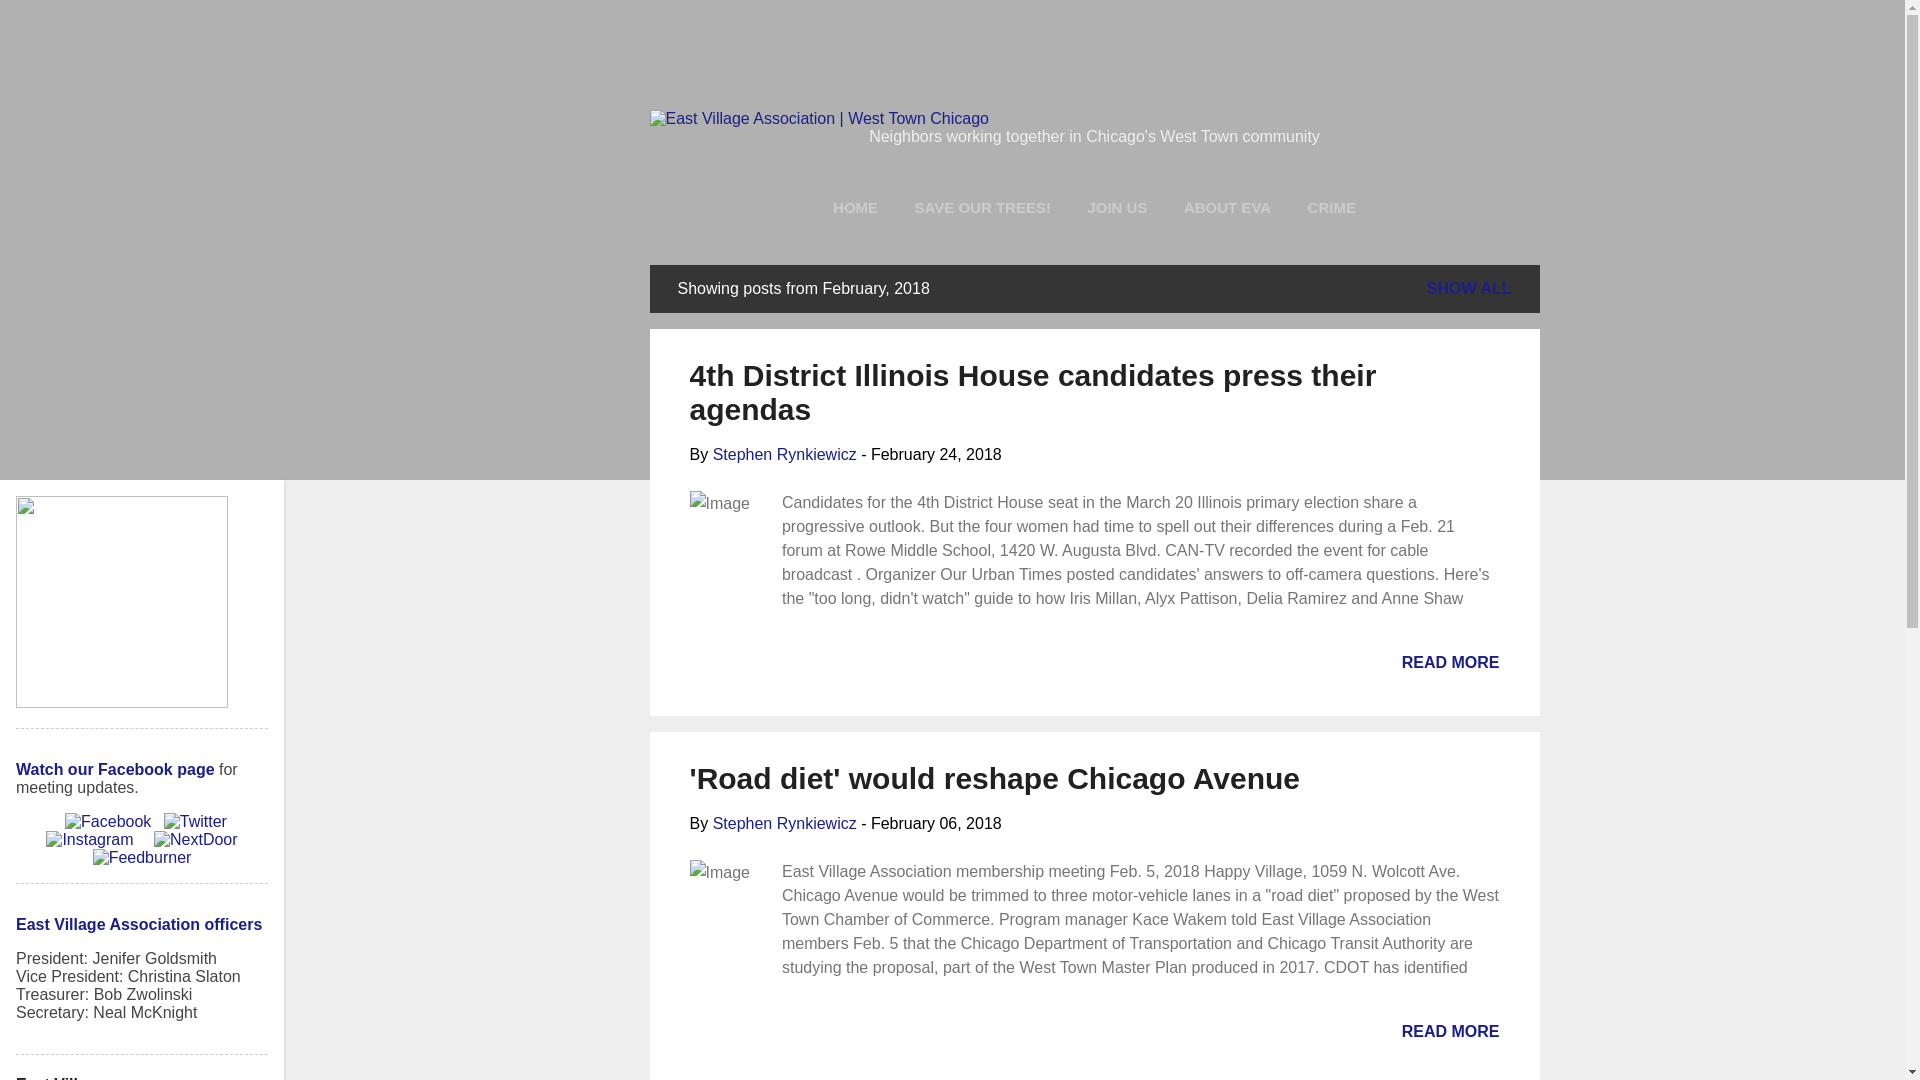 This screenshot has width=1920, height=1080. Describe the element at coordinates (784, 454) in the screenshot. I see `author profile` at that location.